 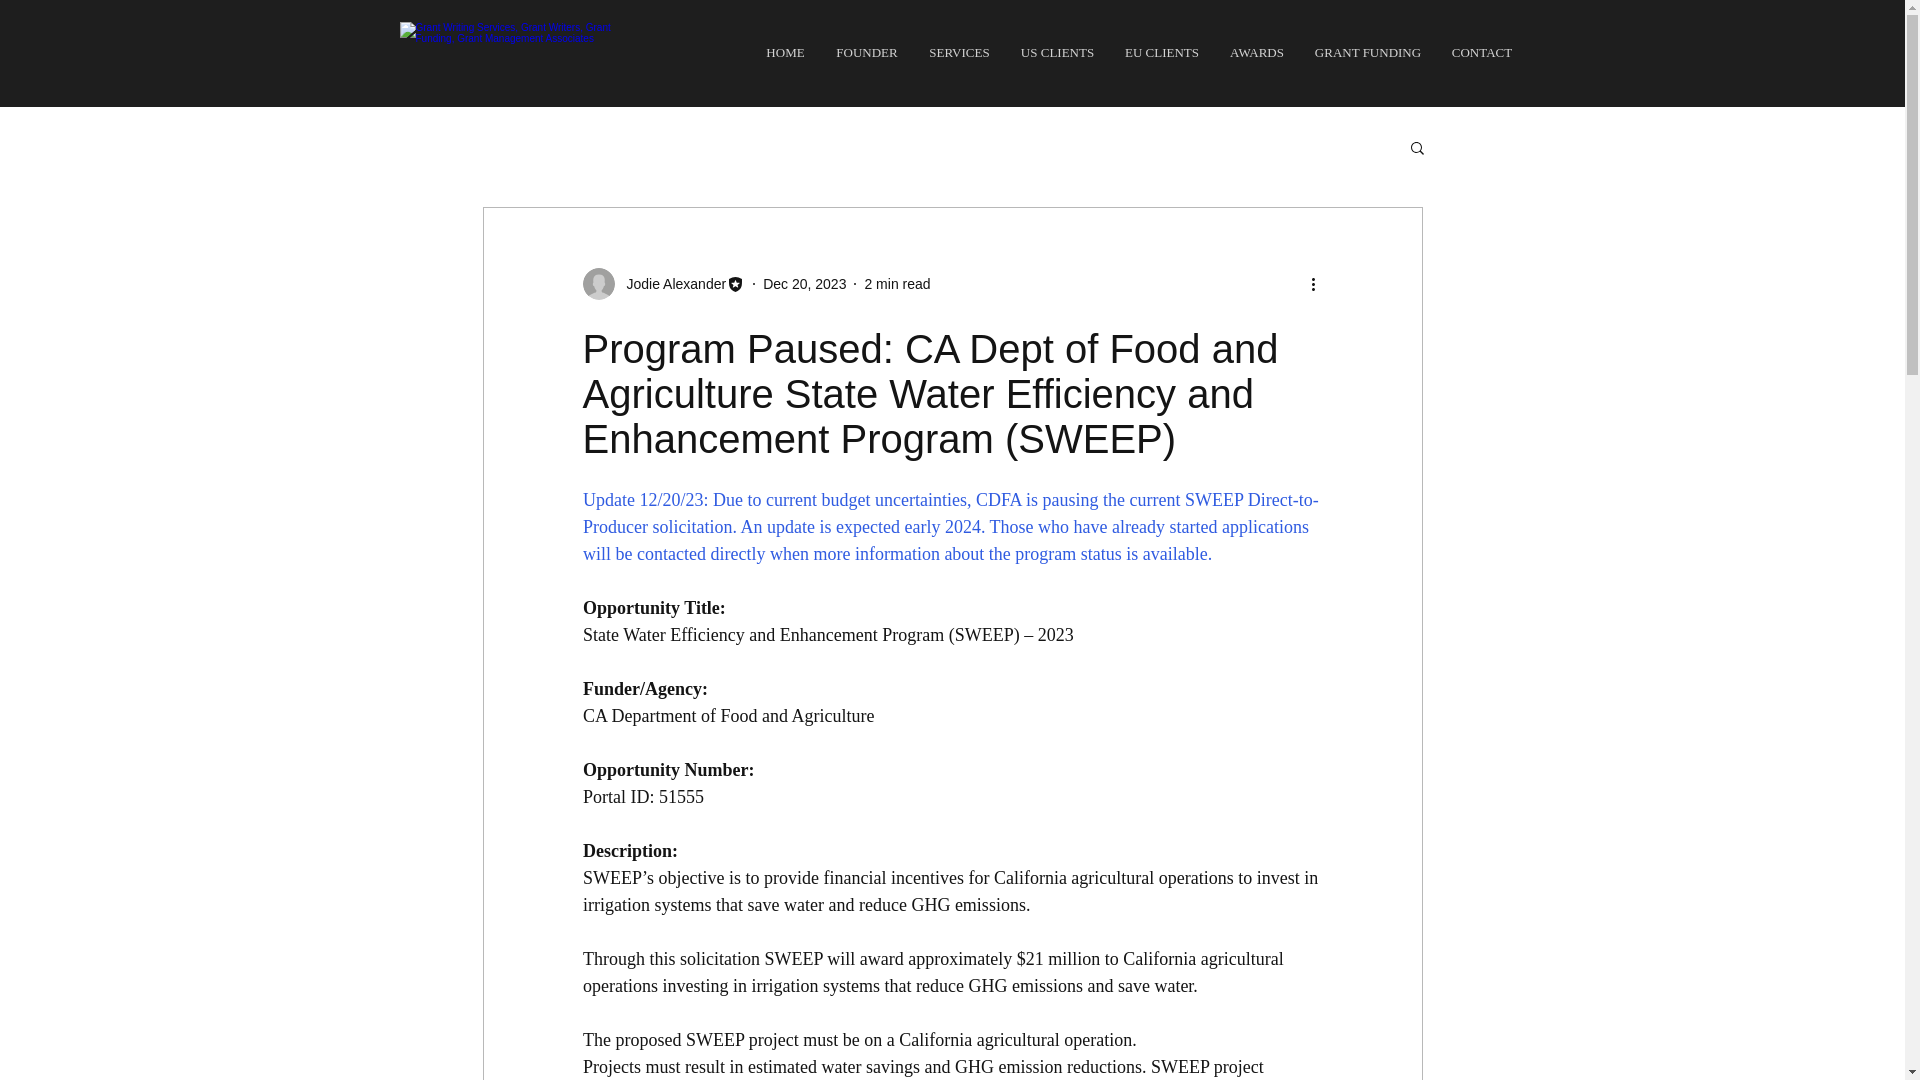 What do you see at coordinates (1481, 52) in the screenshot?
I see `CONTACT` at bounding box center [1481, 52].